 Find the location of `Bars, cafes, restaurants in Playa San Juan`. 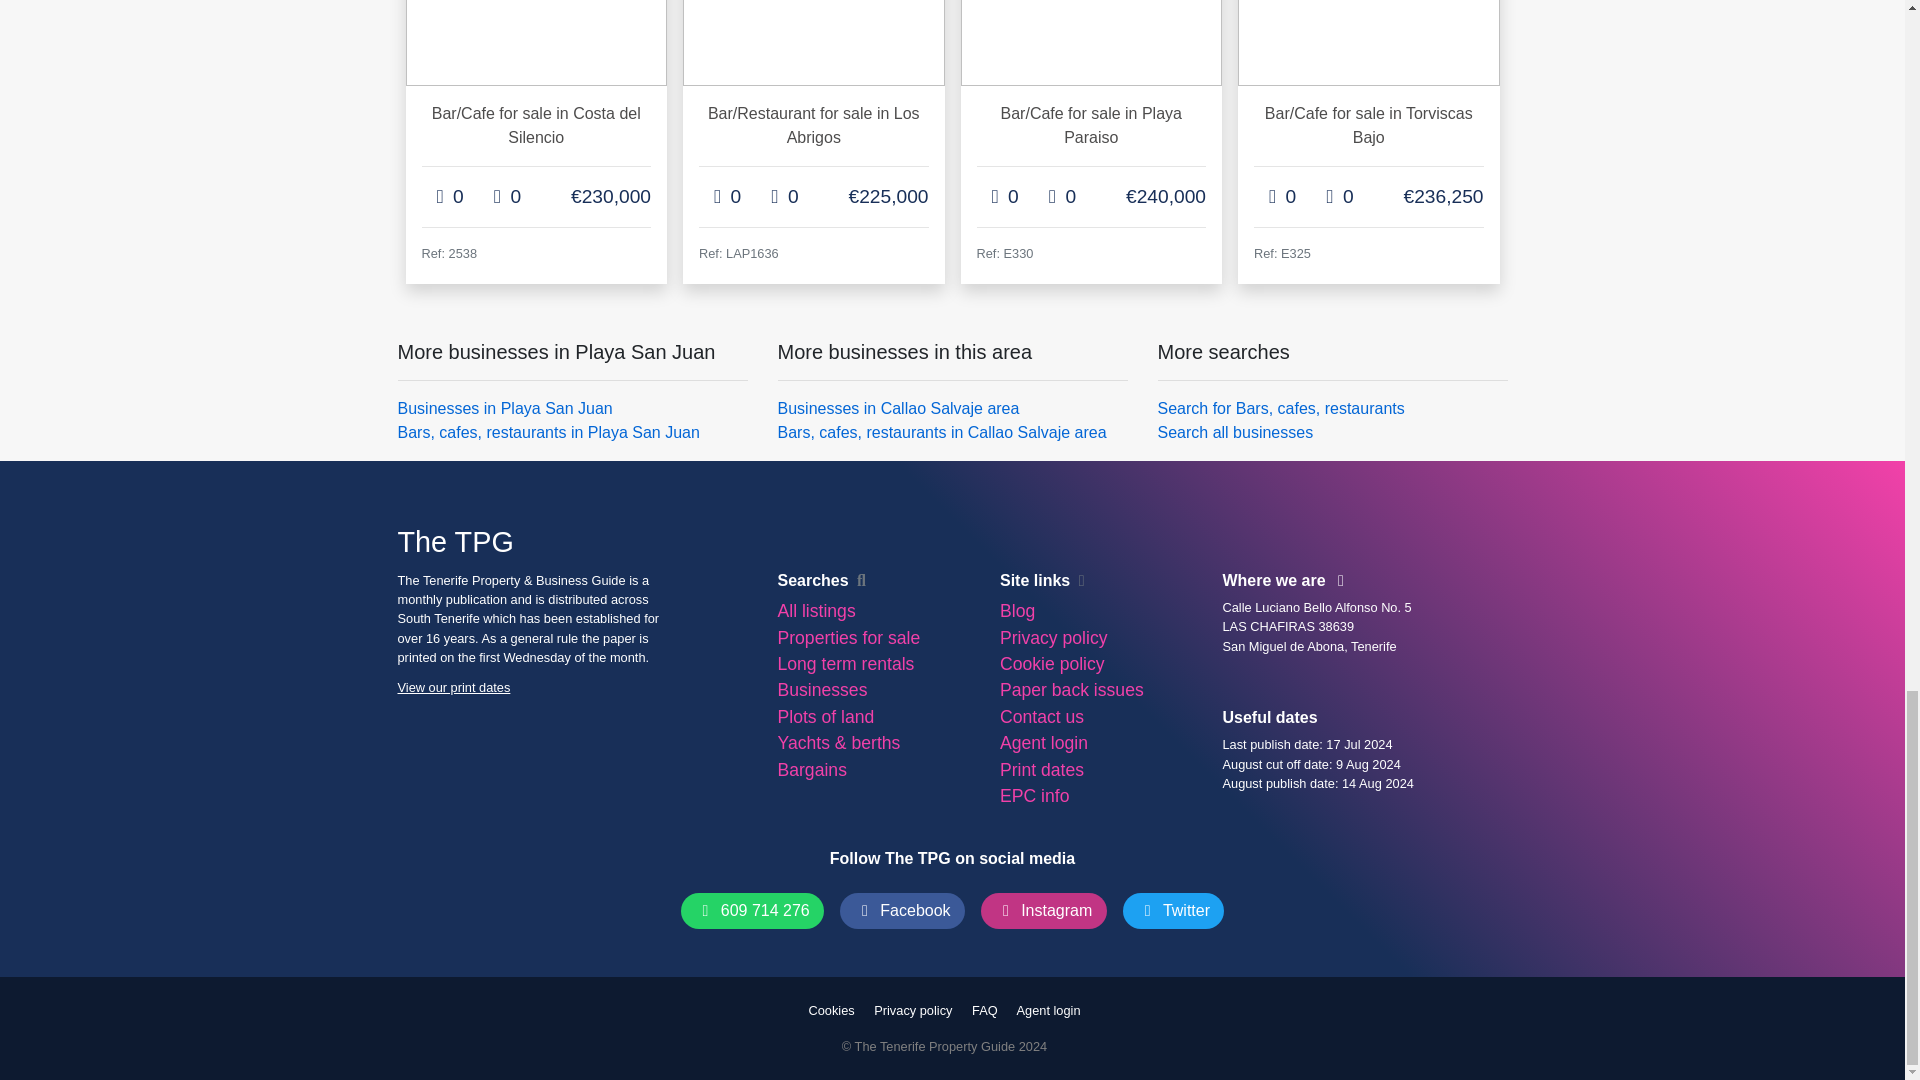

Bars, cafes, restaurants in Playa San Juan is located at coordinates (548, 431).